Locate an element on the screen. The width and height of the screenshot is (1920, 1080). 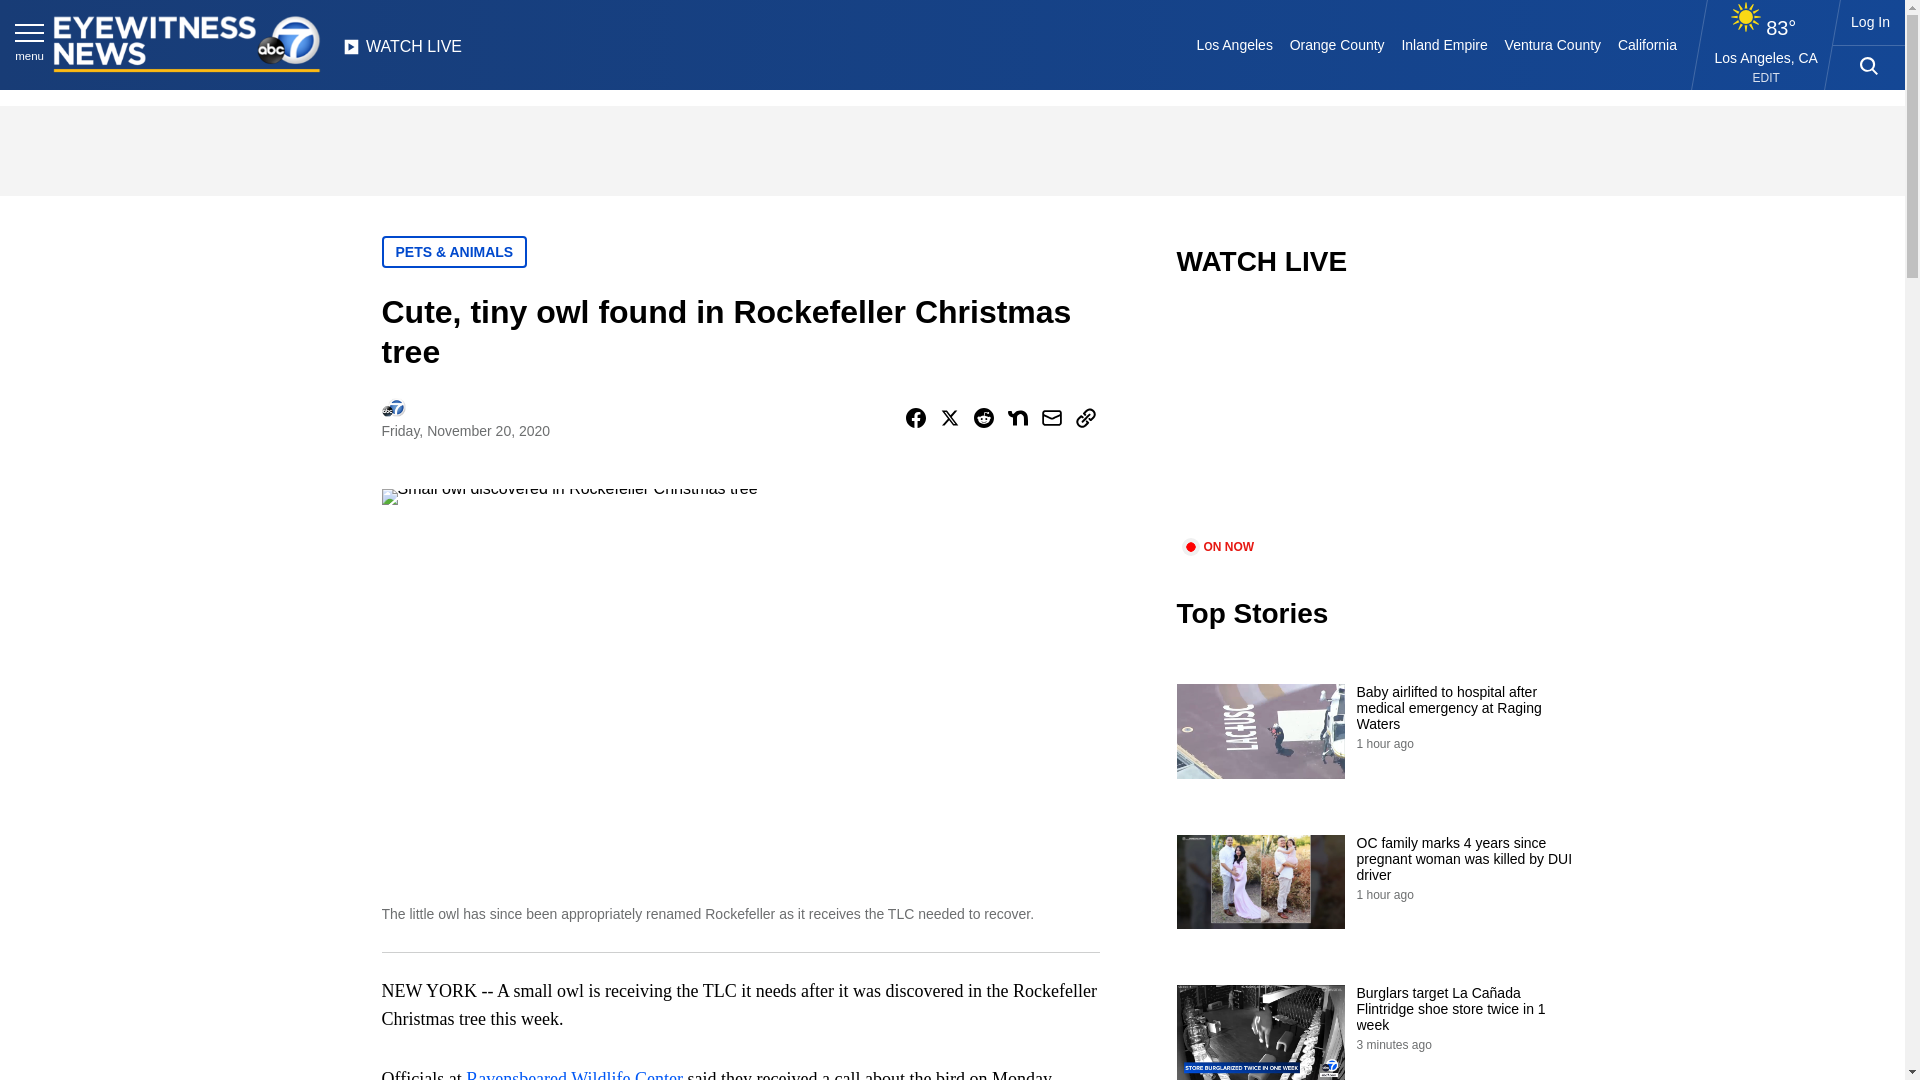
video.title is located at coordinates (1376, 420).